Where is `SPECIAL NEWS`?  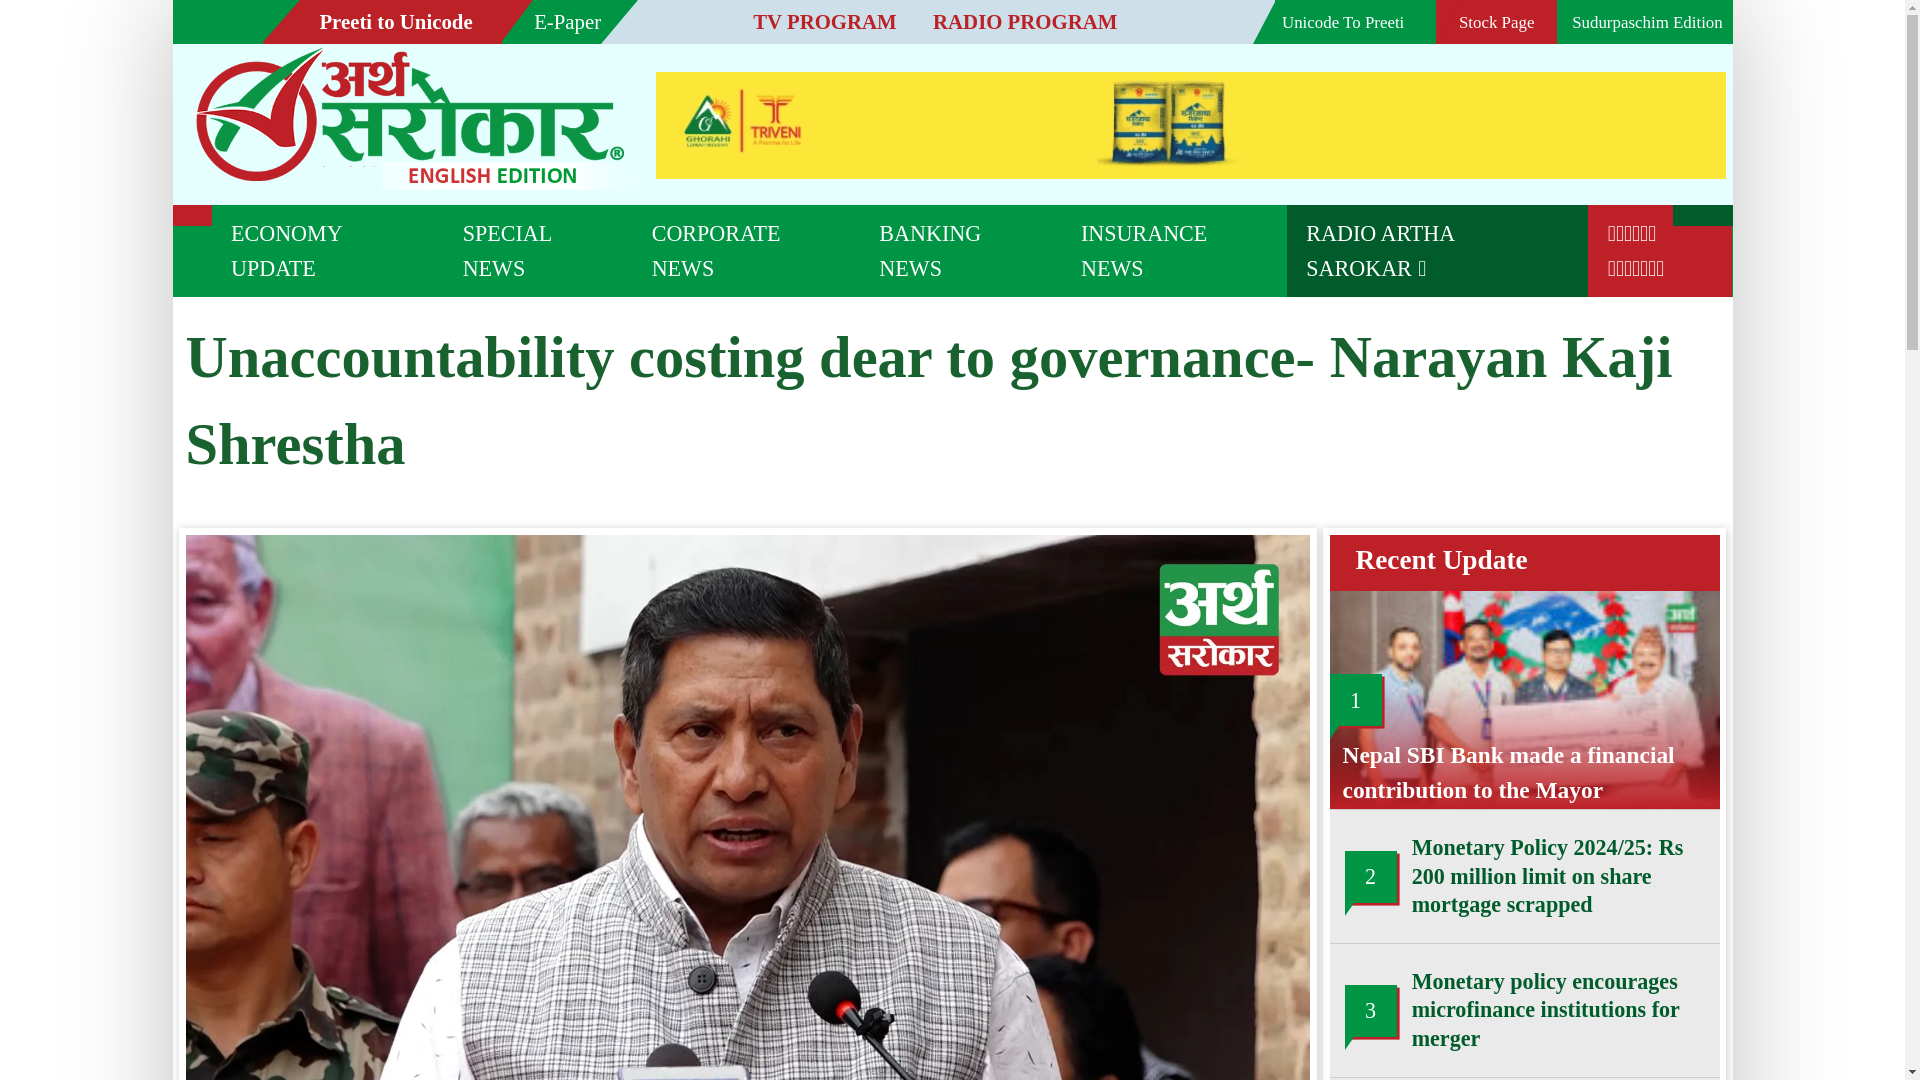
SPECIAL NEWS is located at coordinates (413, 192).